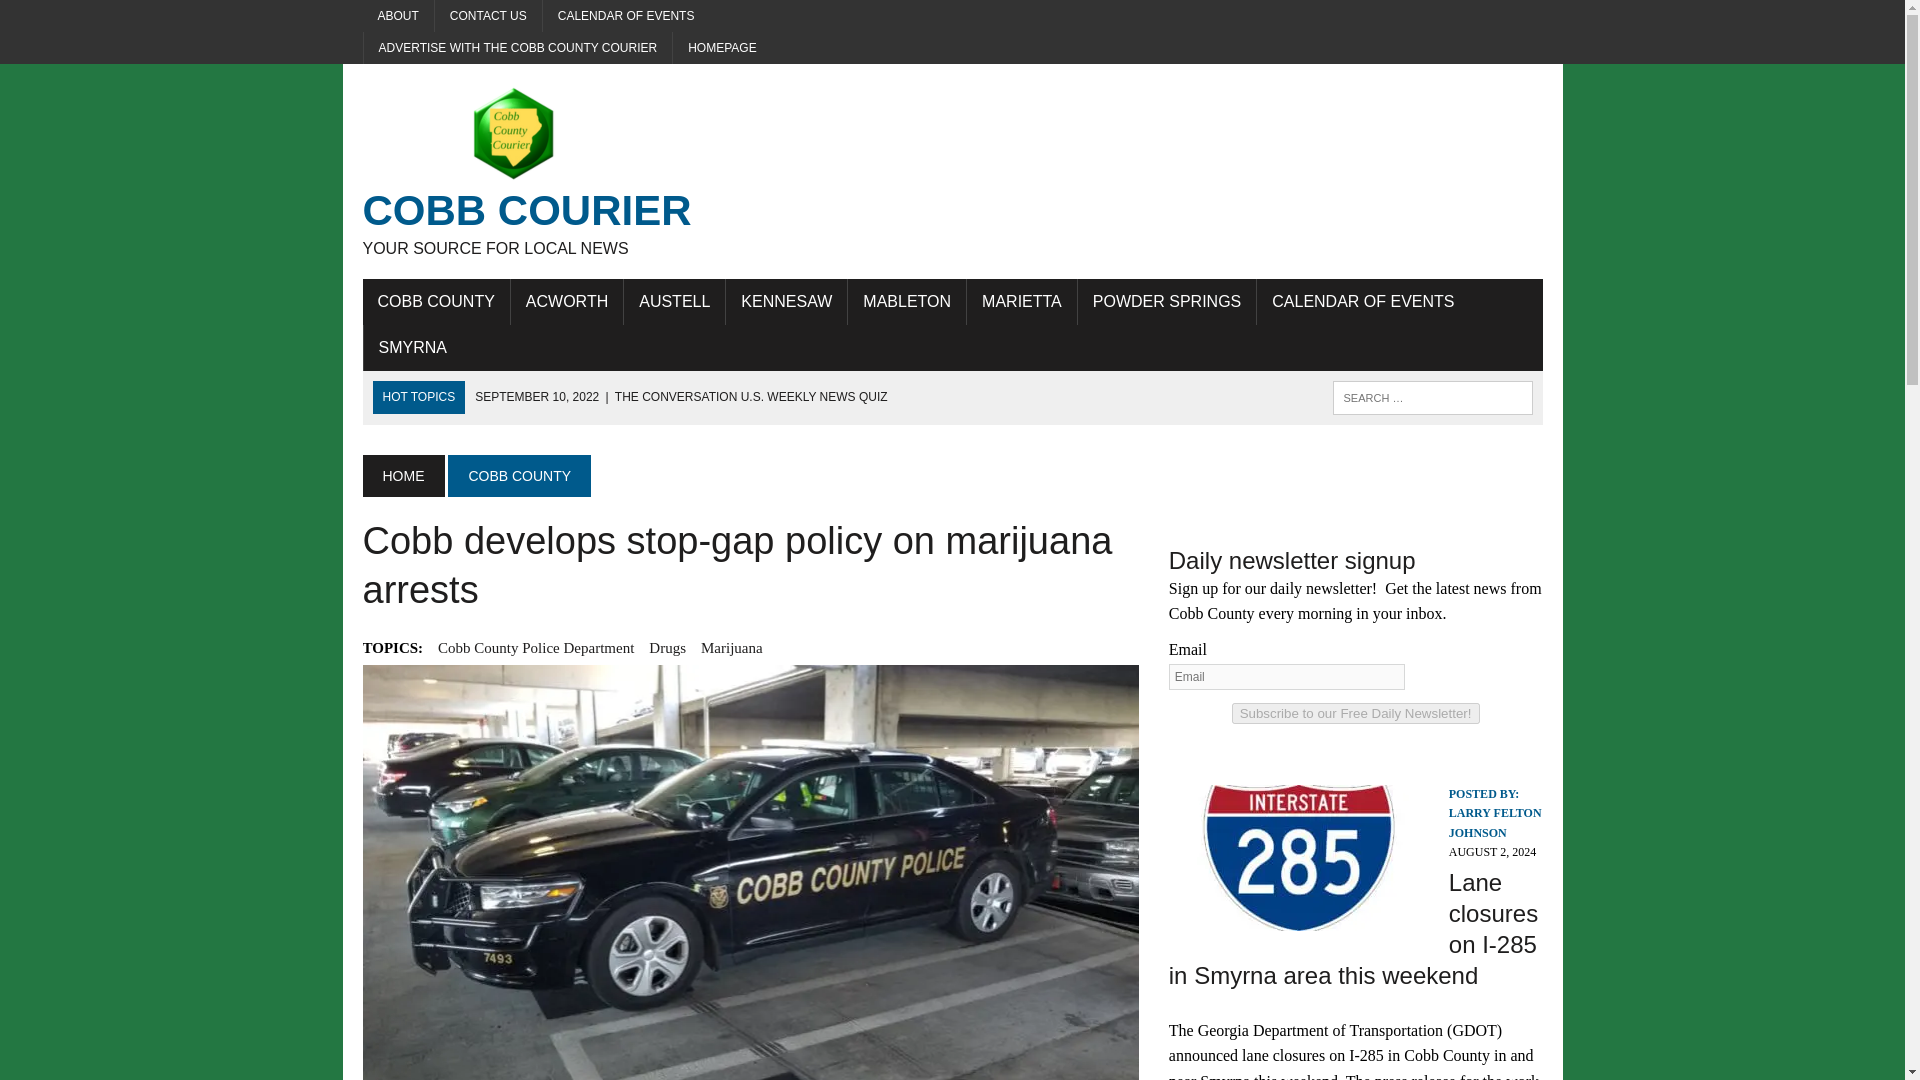 The height and width of the screenshot is (1080, 1920). Describe the element at coordinates (535, 648) in the screenshot. I see `Cobb County Police Department` at that location.